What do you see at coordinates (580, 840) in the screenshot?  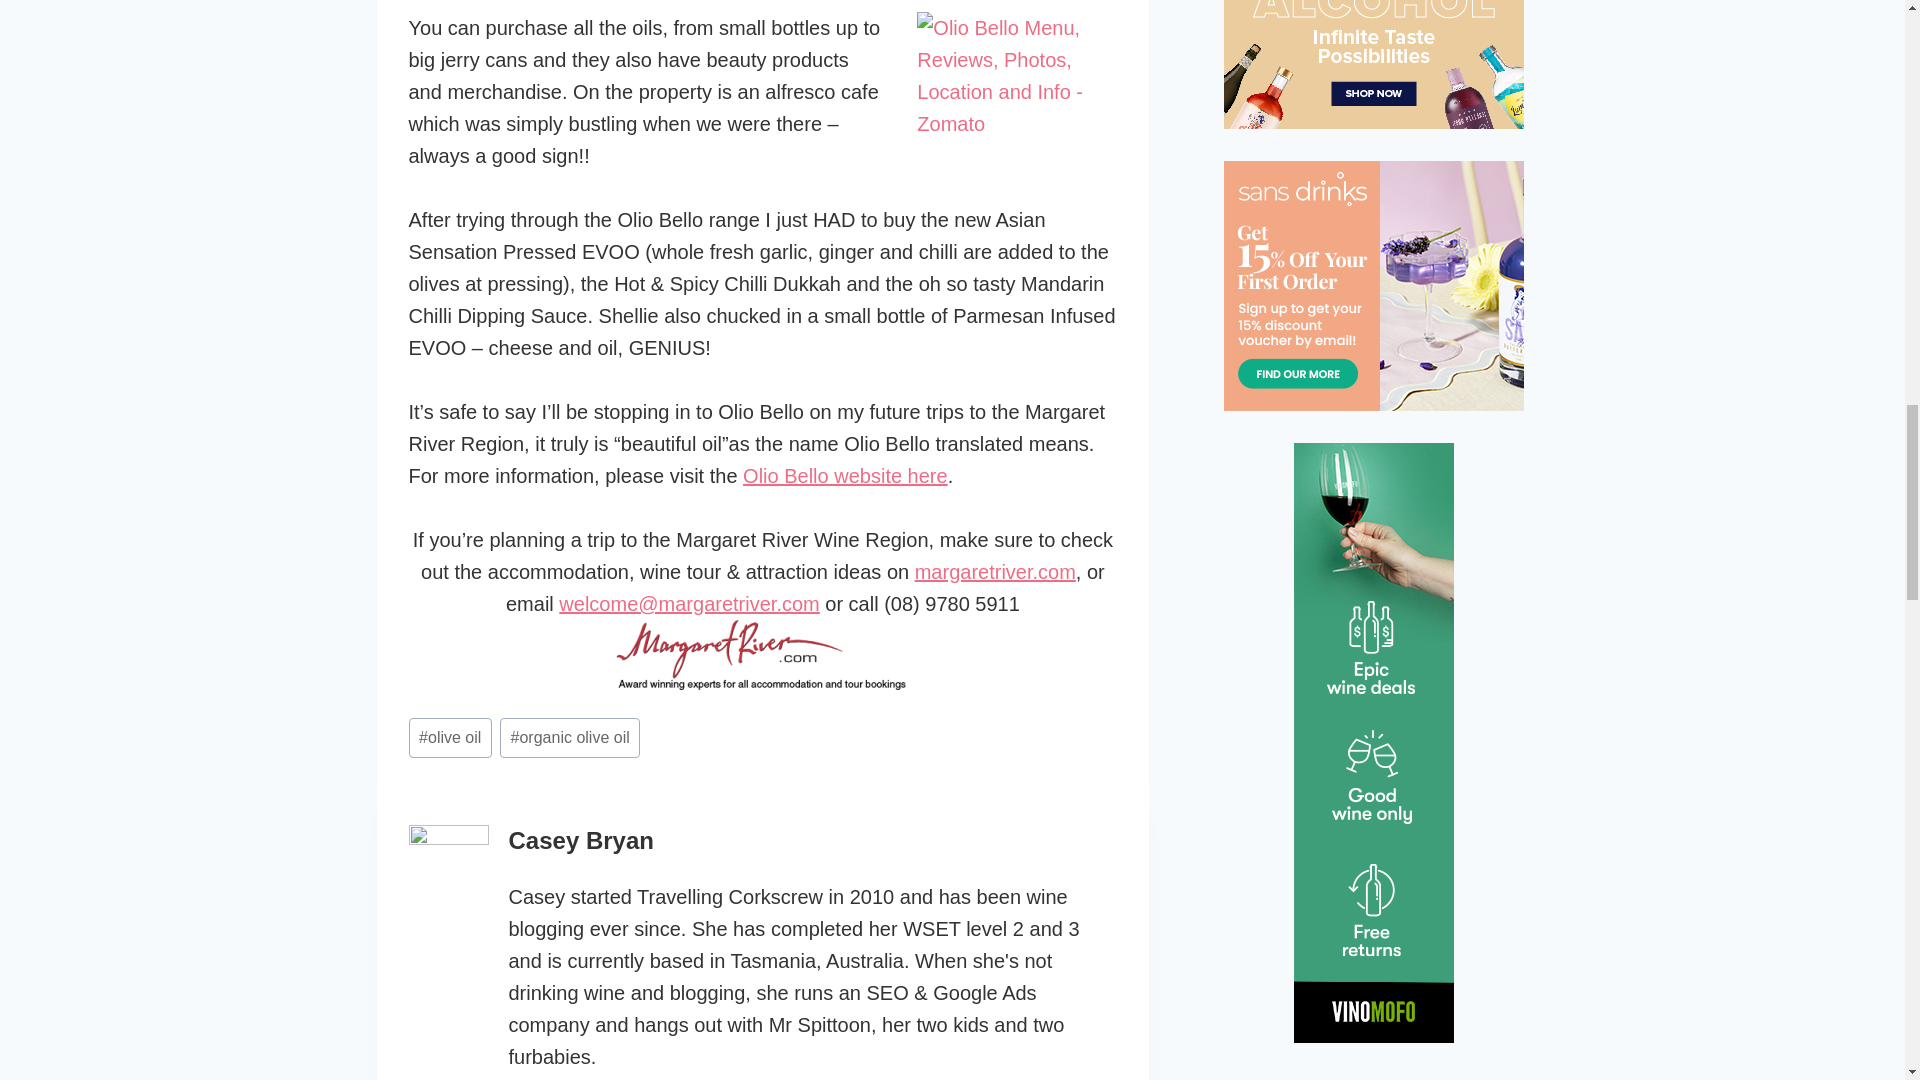 I see `Posts by Casey Bryan` at bounding box center [580, 840].